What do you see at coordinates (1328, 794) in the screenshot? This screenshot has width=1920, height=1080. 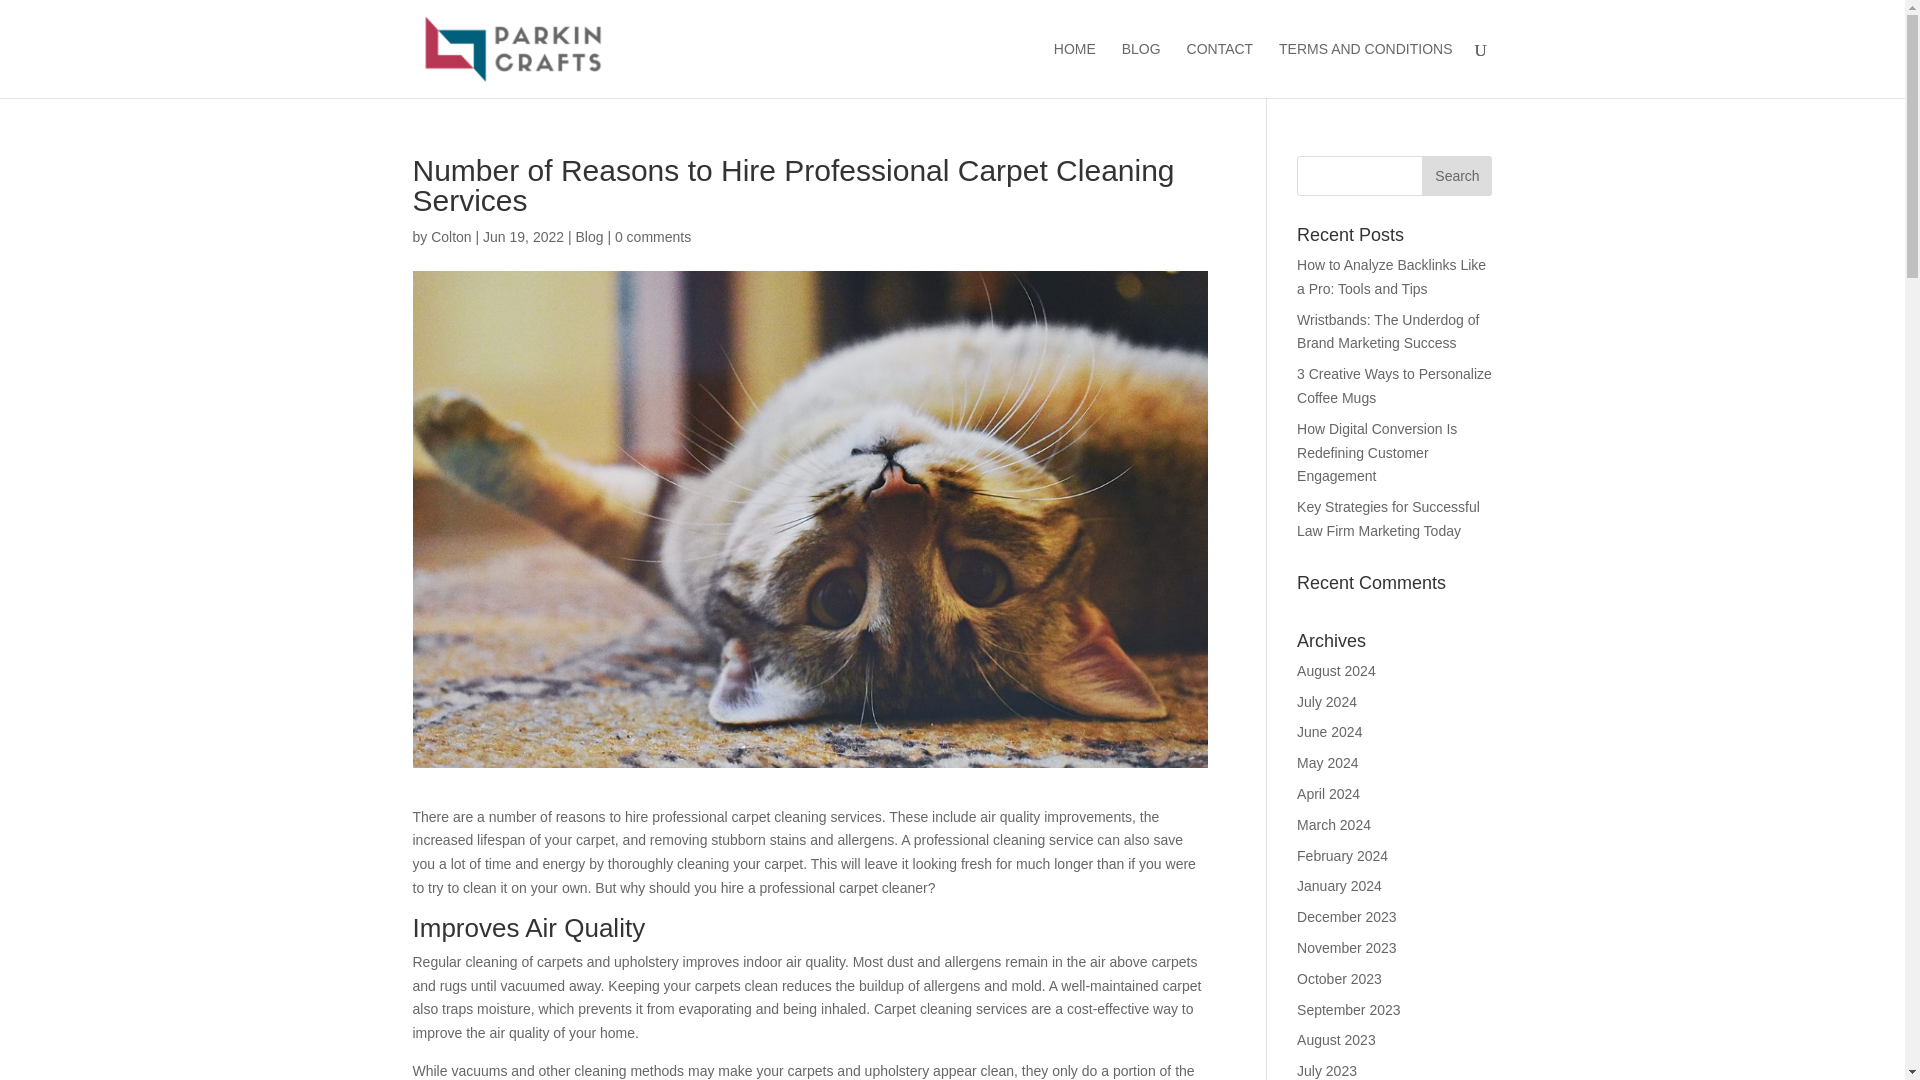 I see `April 2024` at bounding box center [1328, 794].